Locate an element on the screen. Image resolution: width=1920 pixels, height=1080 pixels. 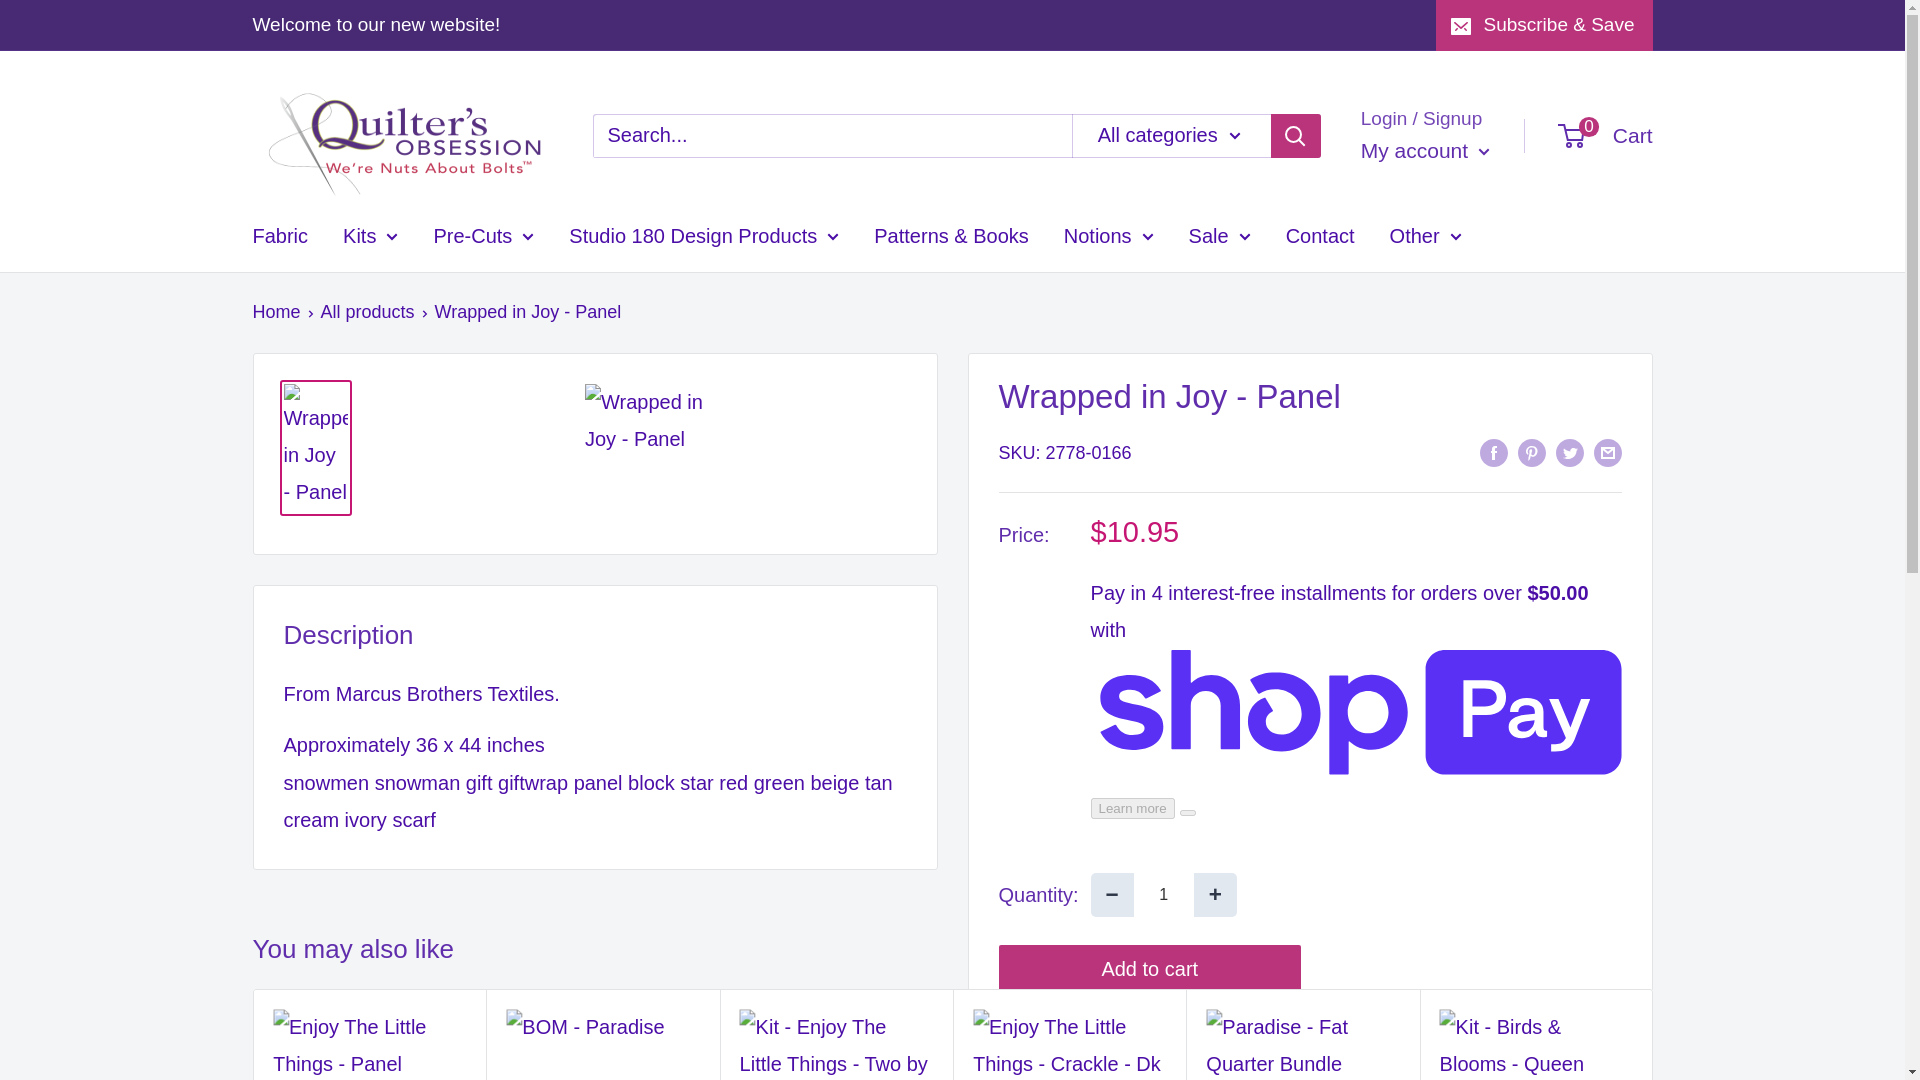
1 is located at coordinates (1164, 894).